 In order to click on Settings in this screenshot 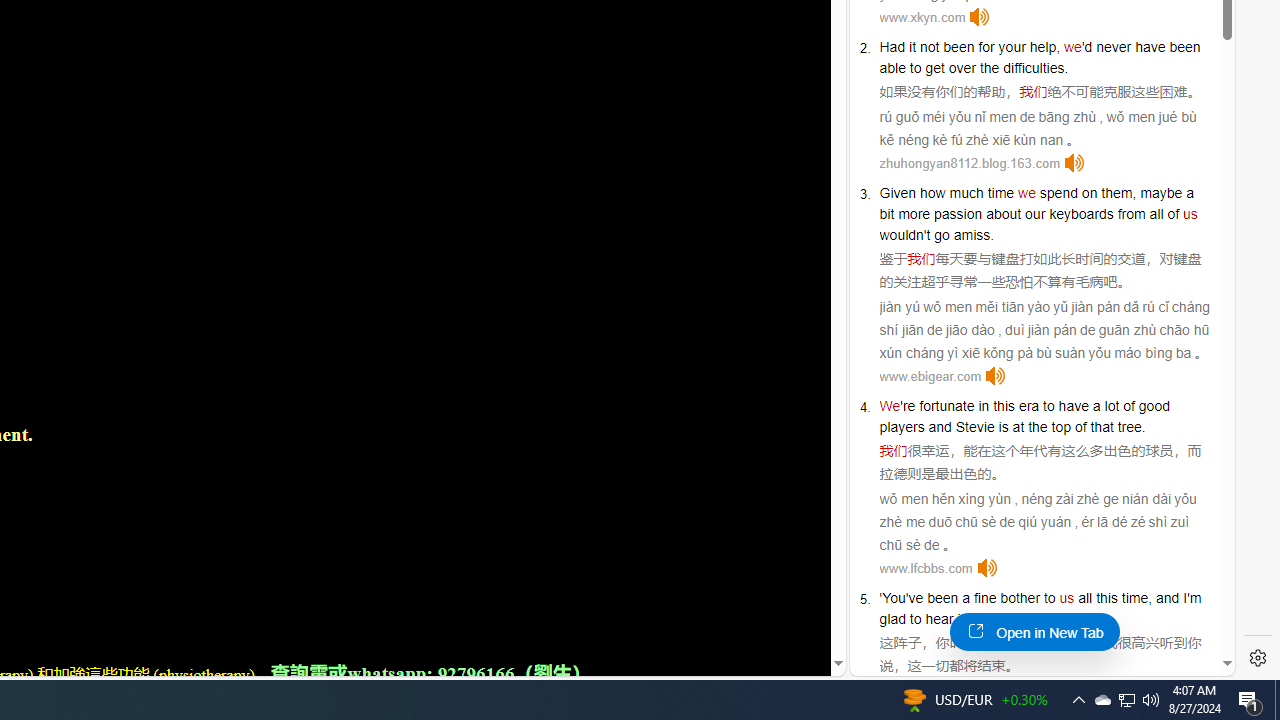, I will do `click(1258, 658)`.